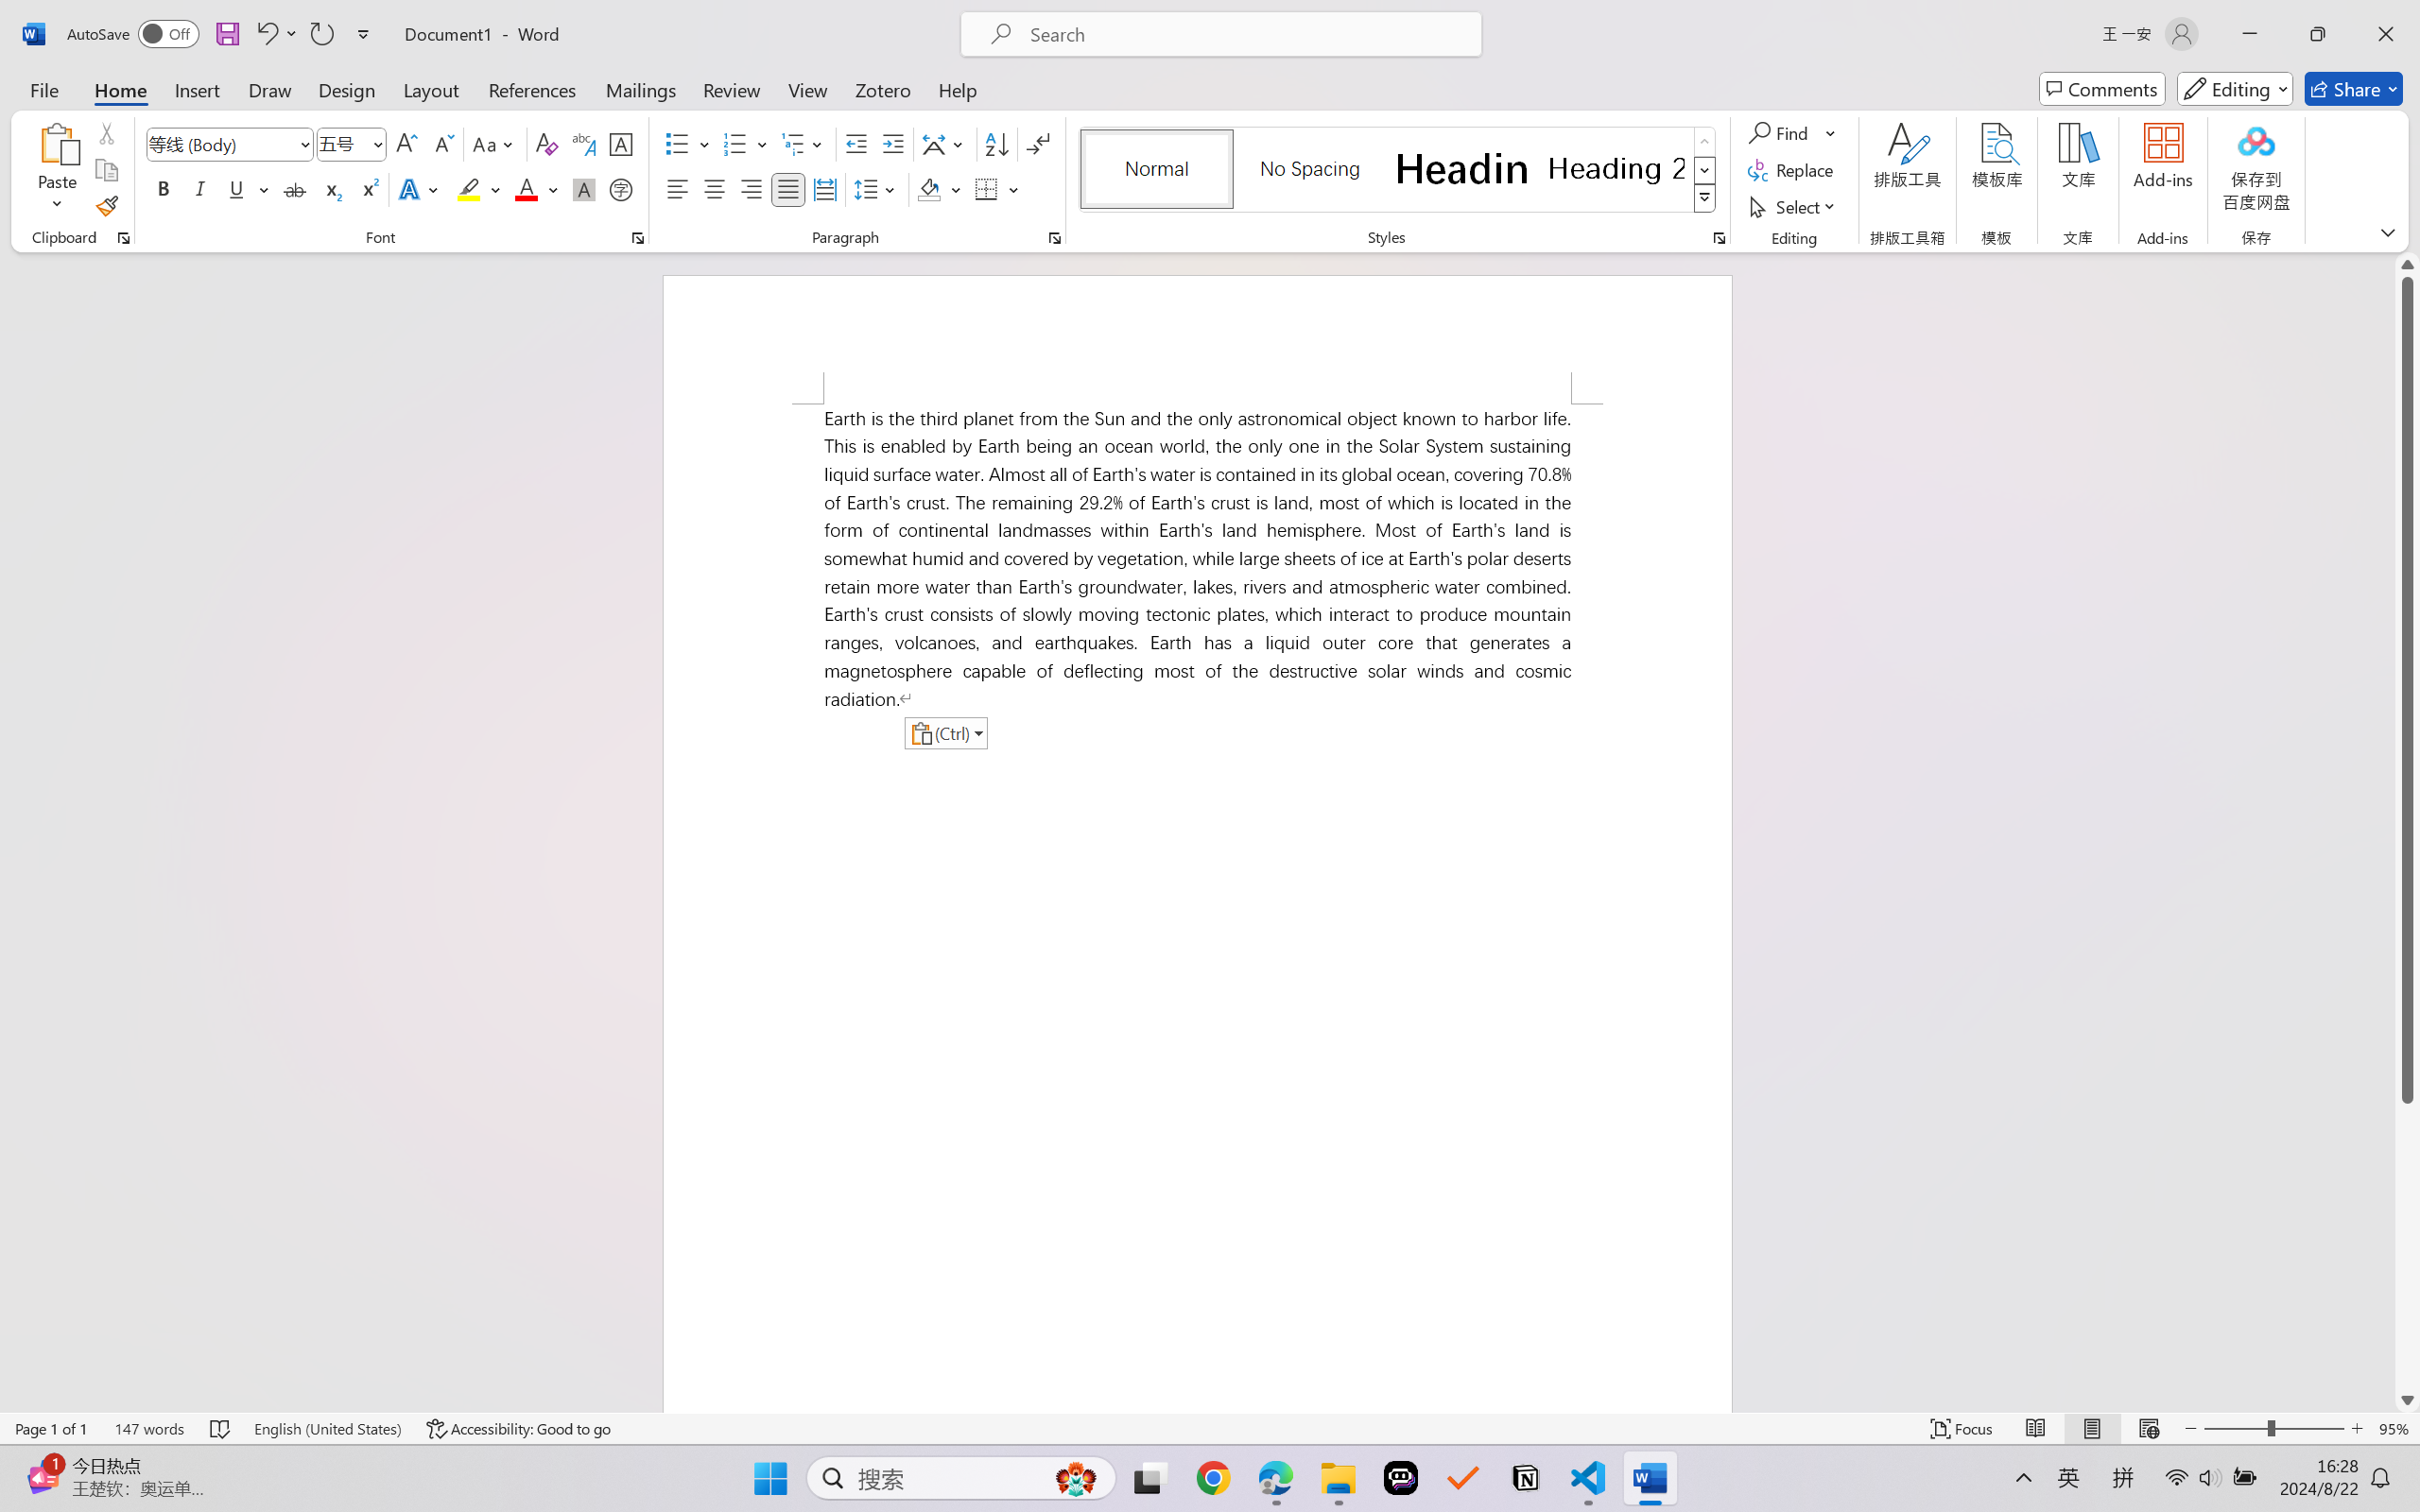 This screenshot has height=1512, width=2420. What do you see at coordinates (421, 189) in the screenshot?
I see `Text Effects and Typography` at bounding box center [421, 189].